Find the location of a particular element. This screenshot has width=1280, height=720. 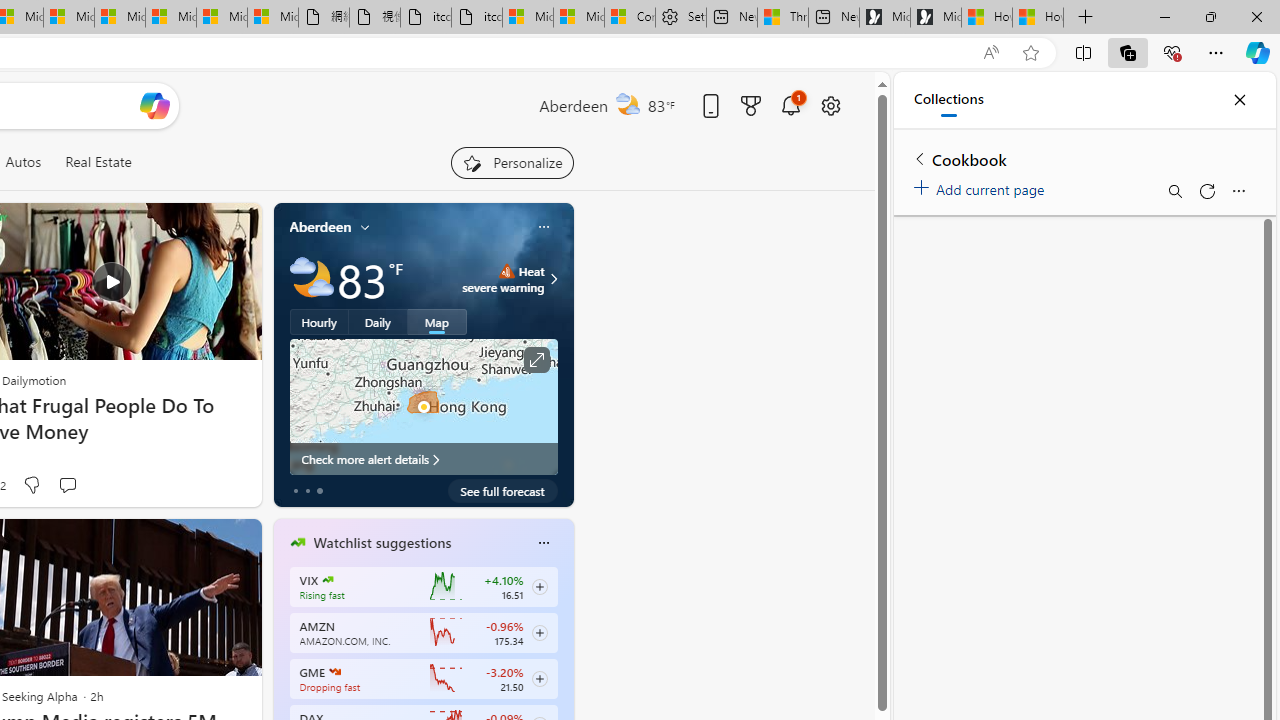

next is located at coordinates (564, 670).